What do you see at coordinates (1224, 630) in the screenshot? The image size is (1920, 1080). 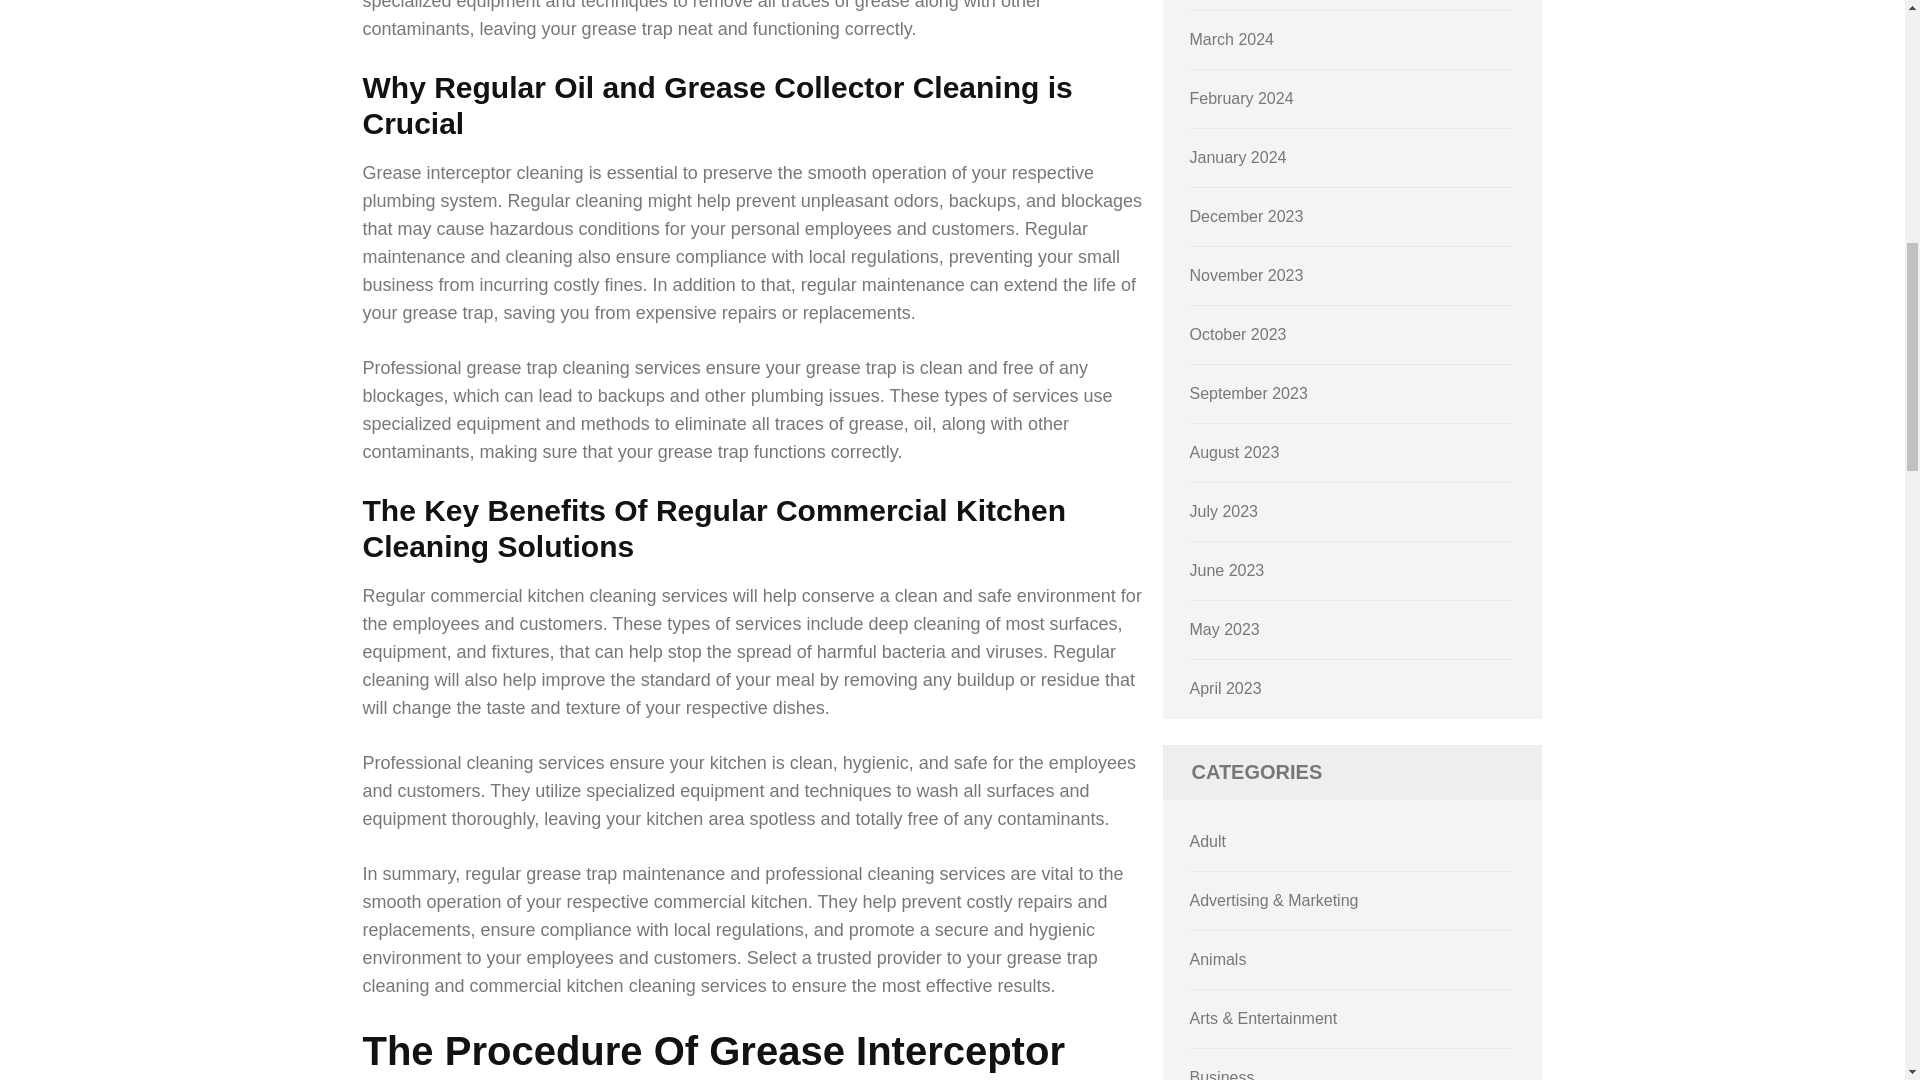 I see `May 2023` at bounding box center [1224, 630].